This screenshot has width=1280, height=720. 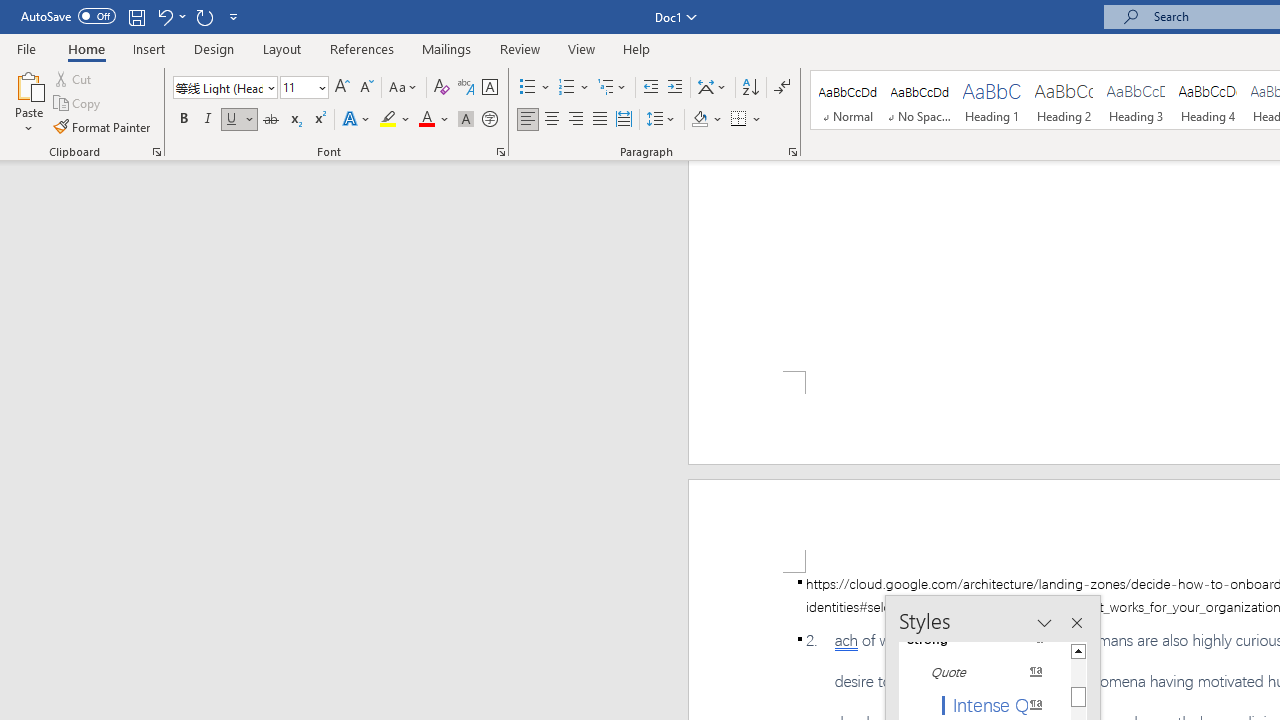 I want to click on Font Color Automatic, so click(x=426, y=120).